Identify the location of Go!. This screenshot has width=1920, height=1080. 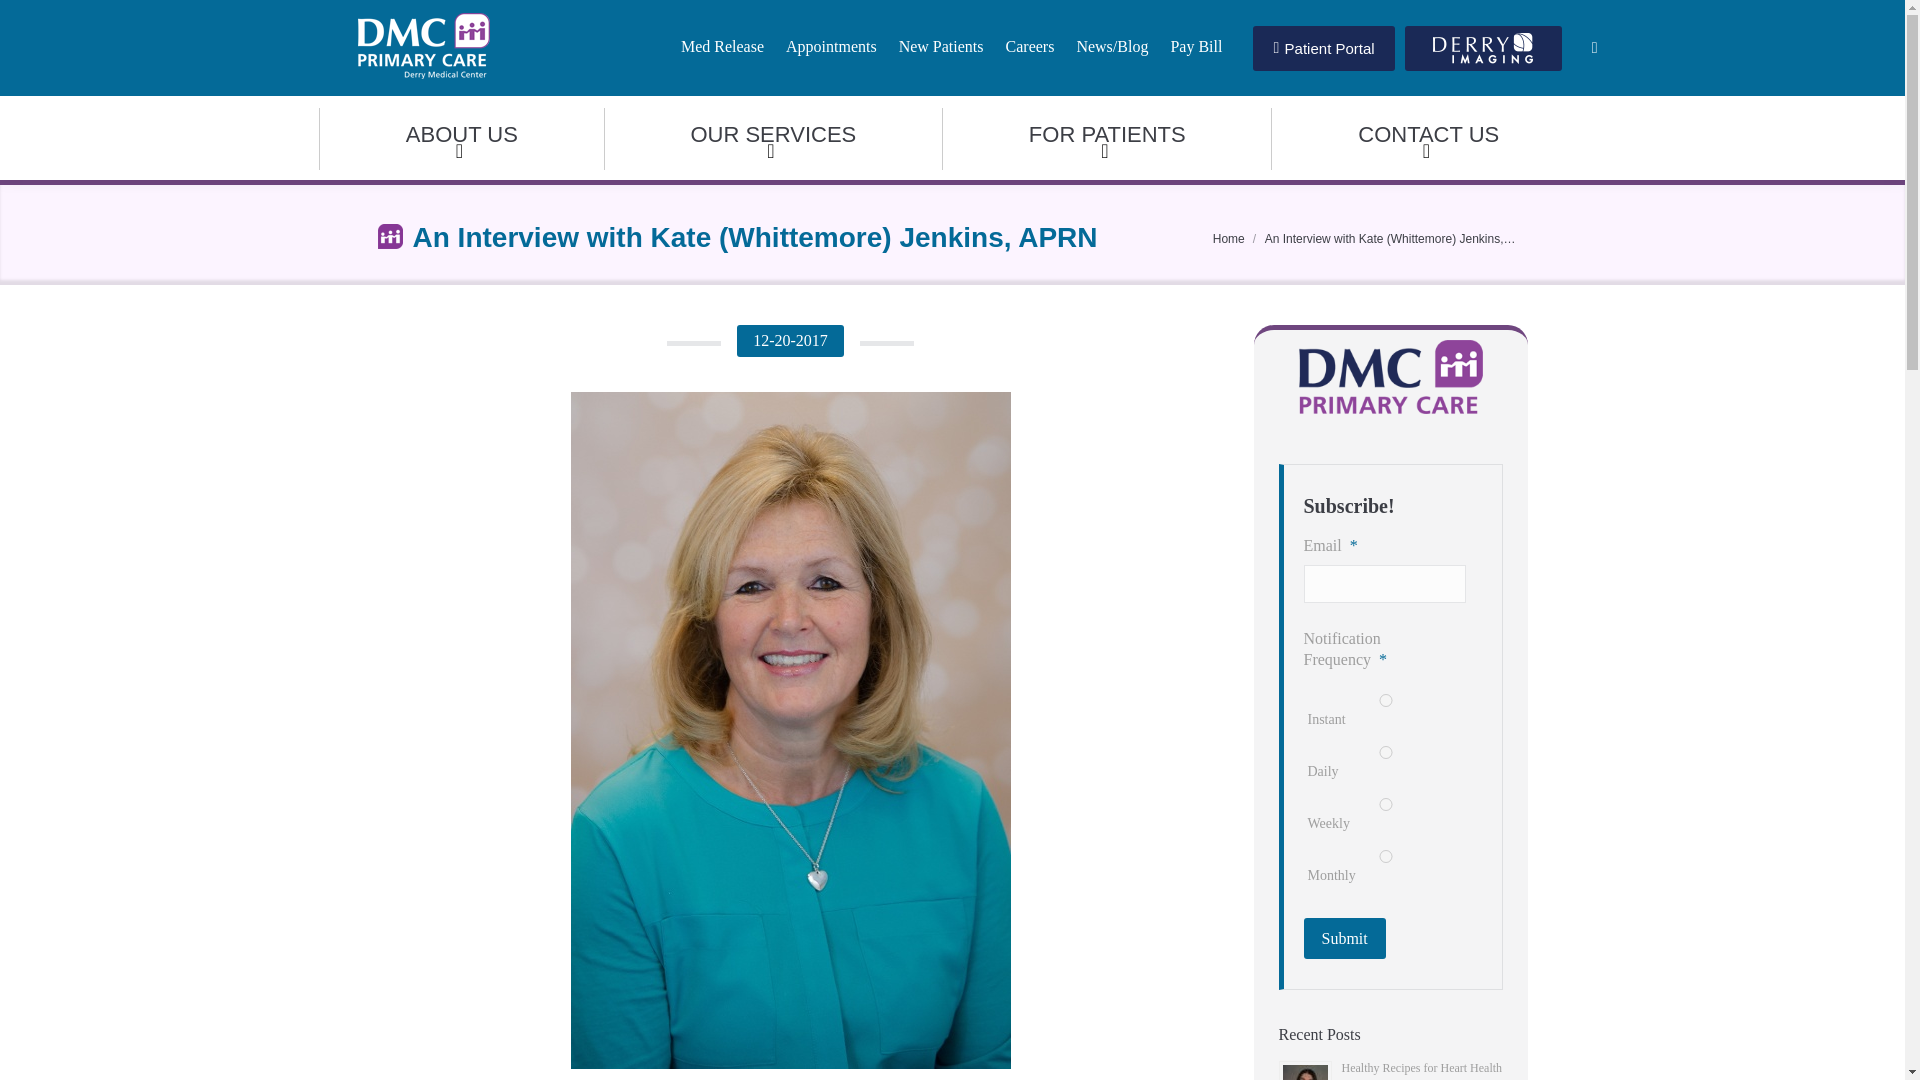
(20, 14).